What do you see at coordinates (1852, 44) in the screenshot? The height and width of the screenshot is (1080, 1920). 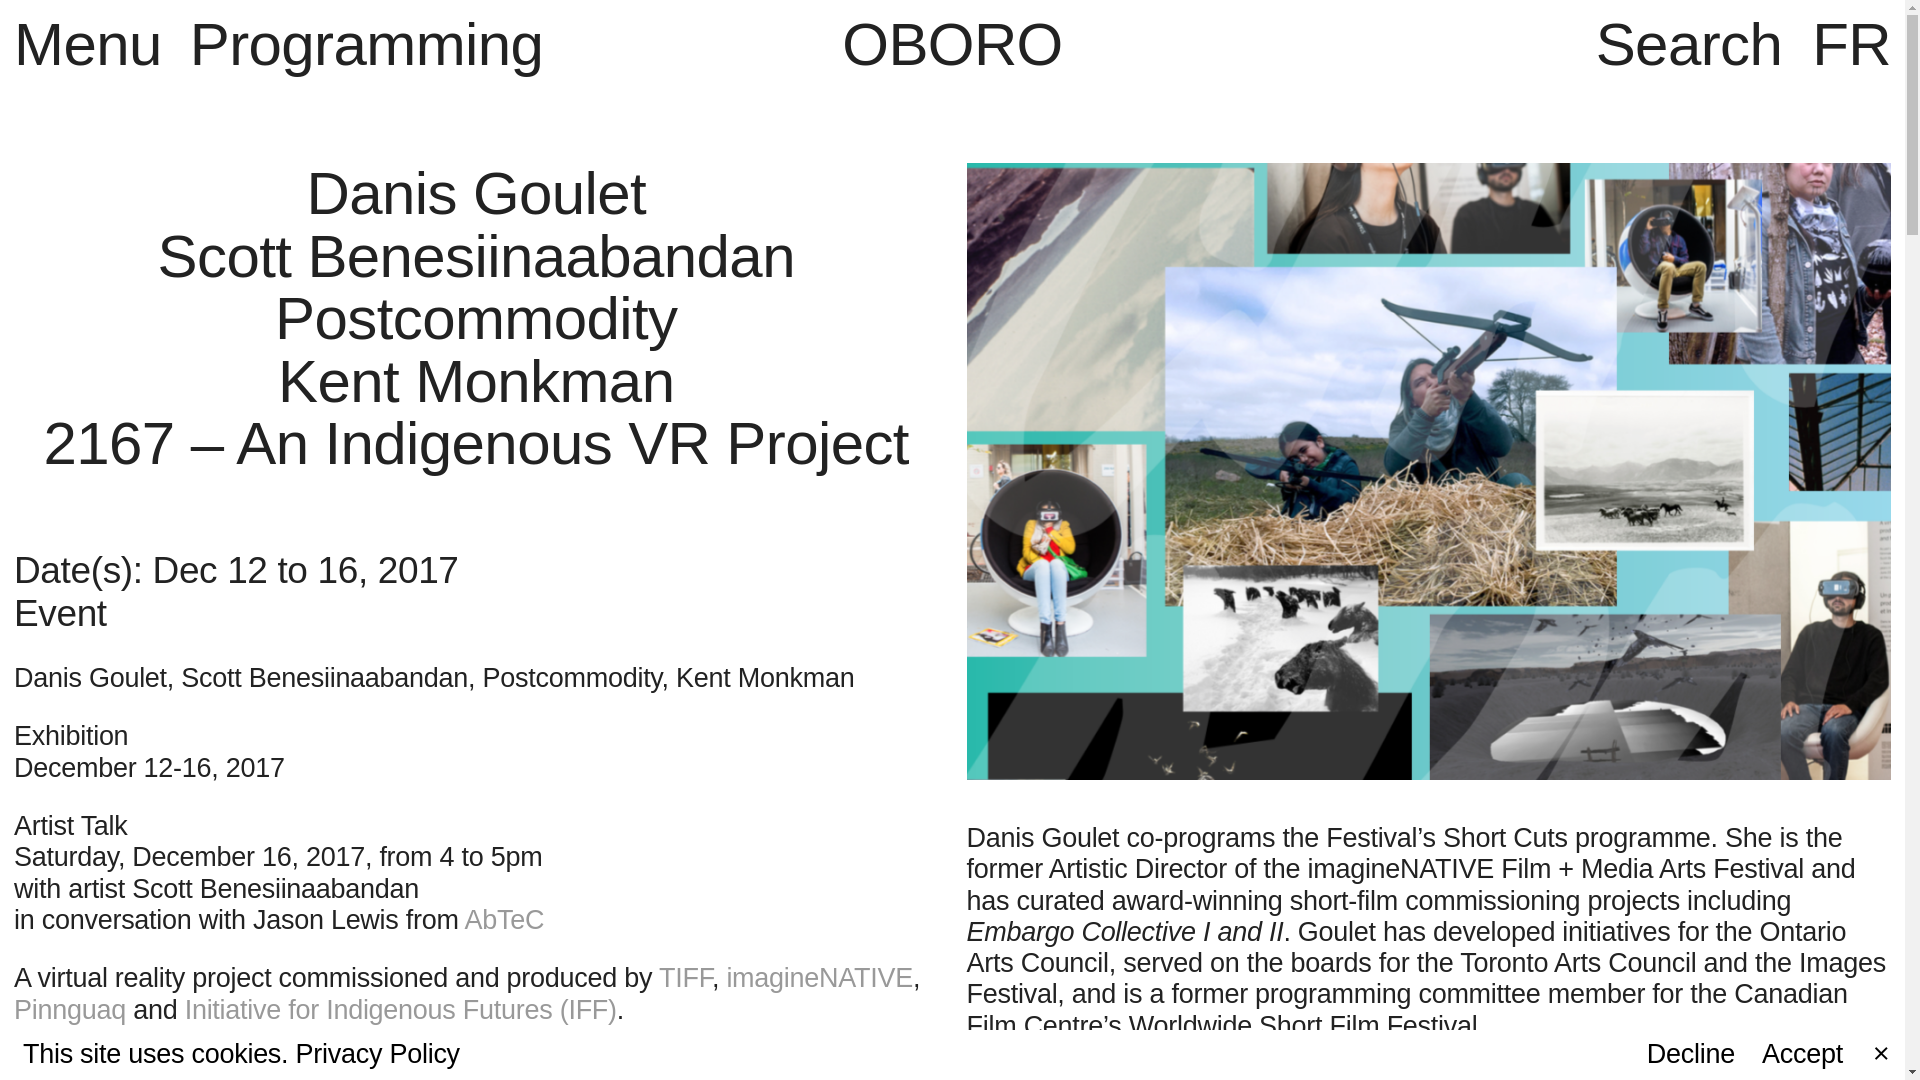 I see `FR` at bounding box center [1852, 44].